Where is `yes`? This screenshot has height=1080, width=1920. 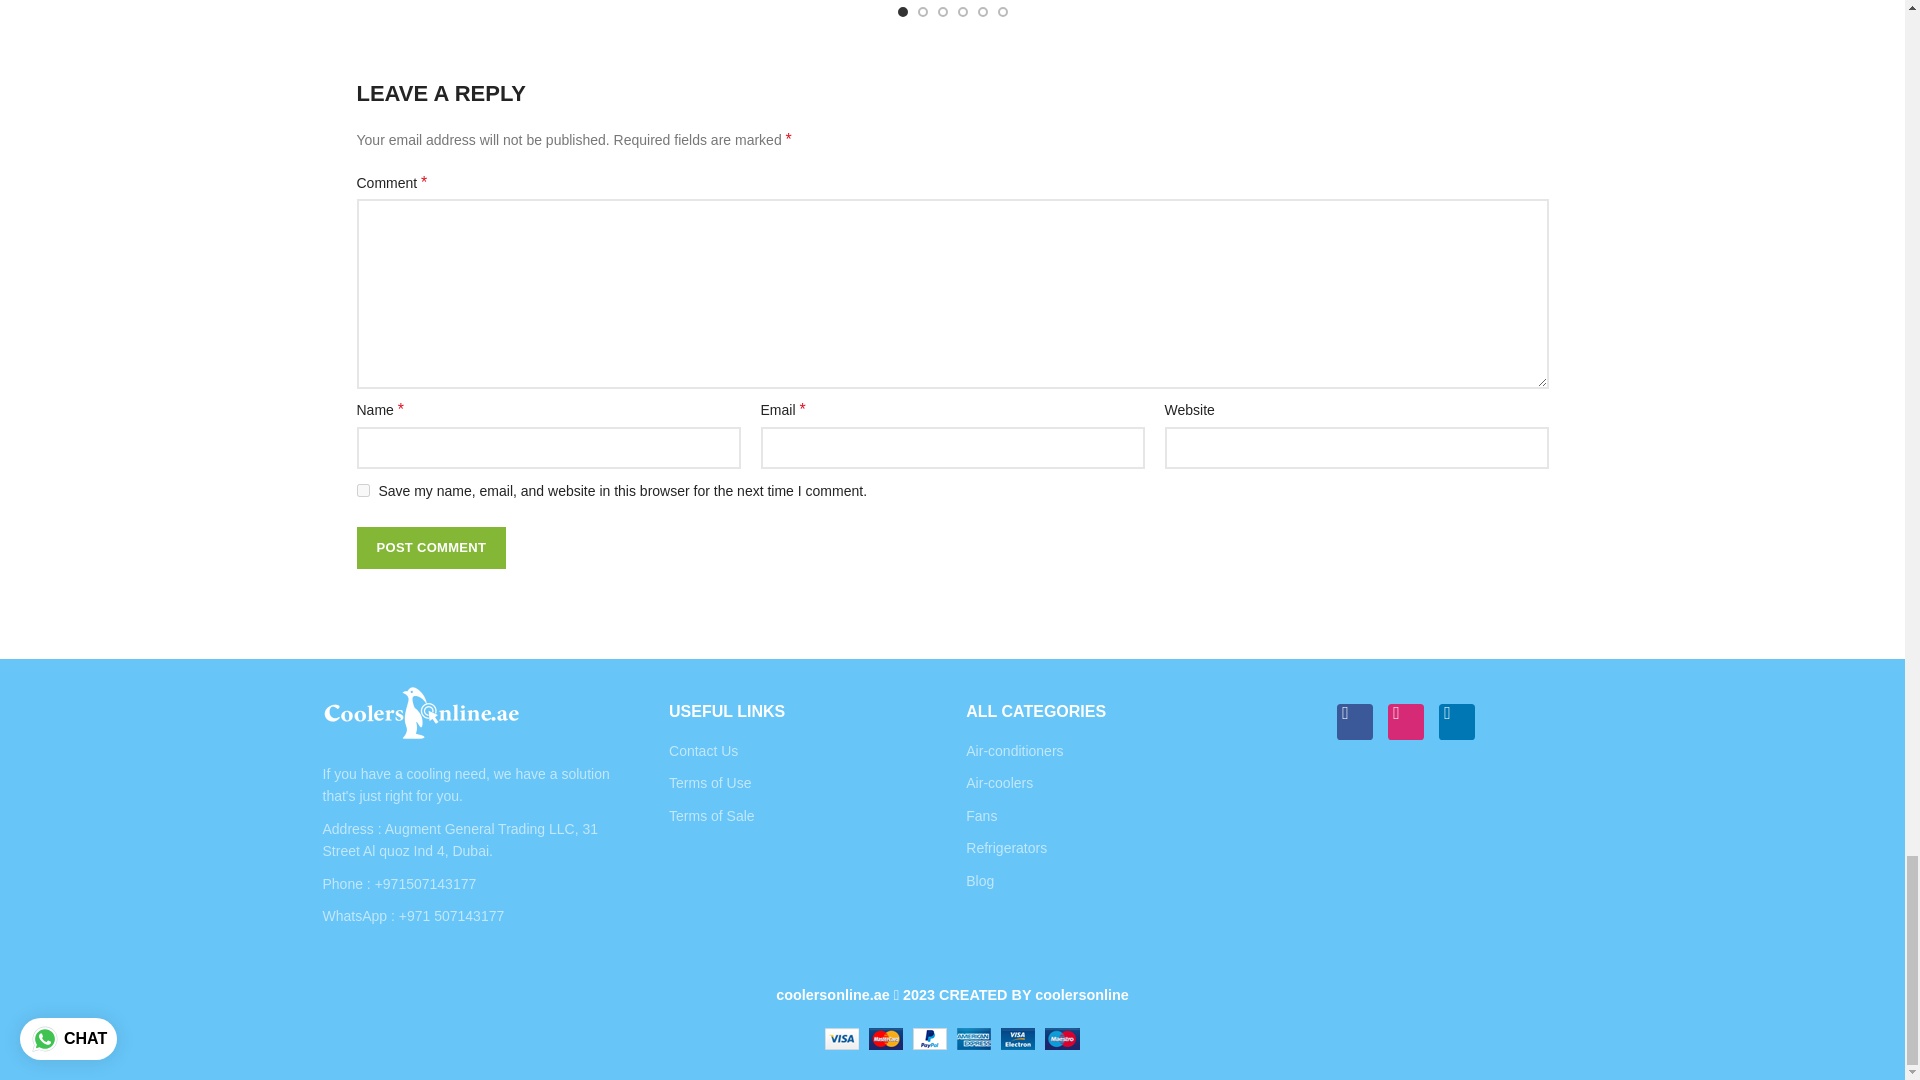
yes is located at coordinates (362, 490).